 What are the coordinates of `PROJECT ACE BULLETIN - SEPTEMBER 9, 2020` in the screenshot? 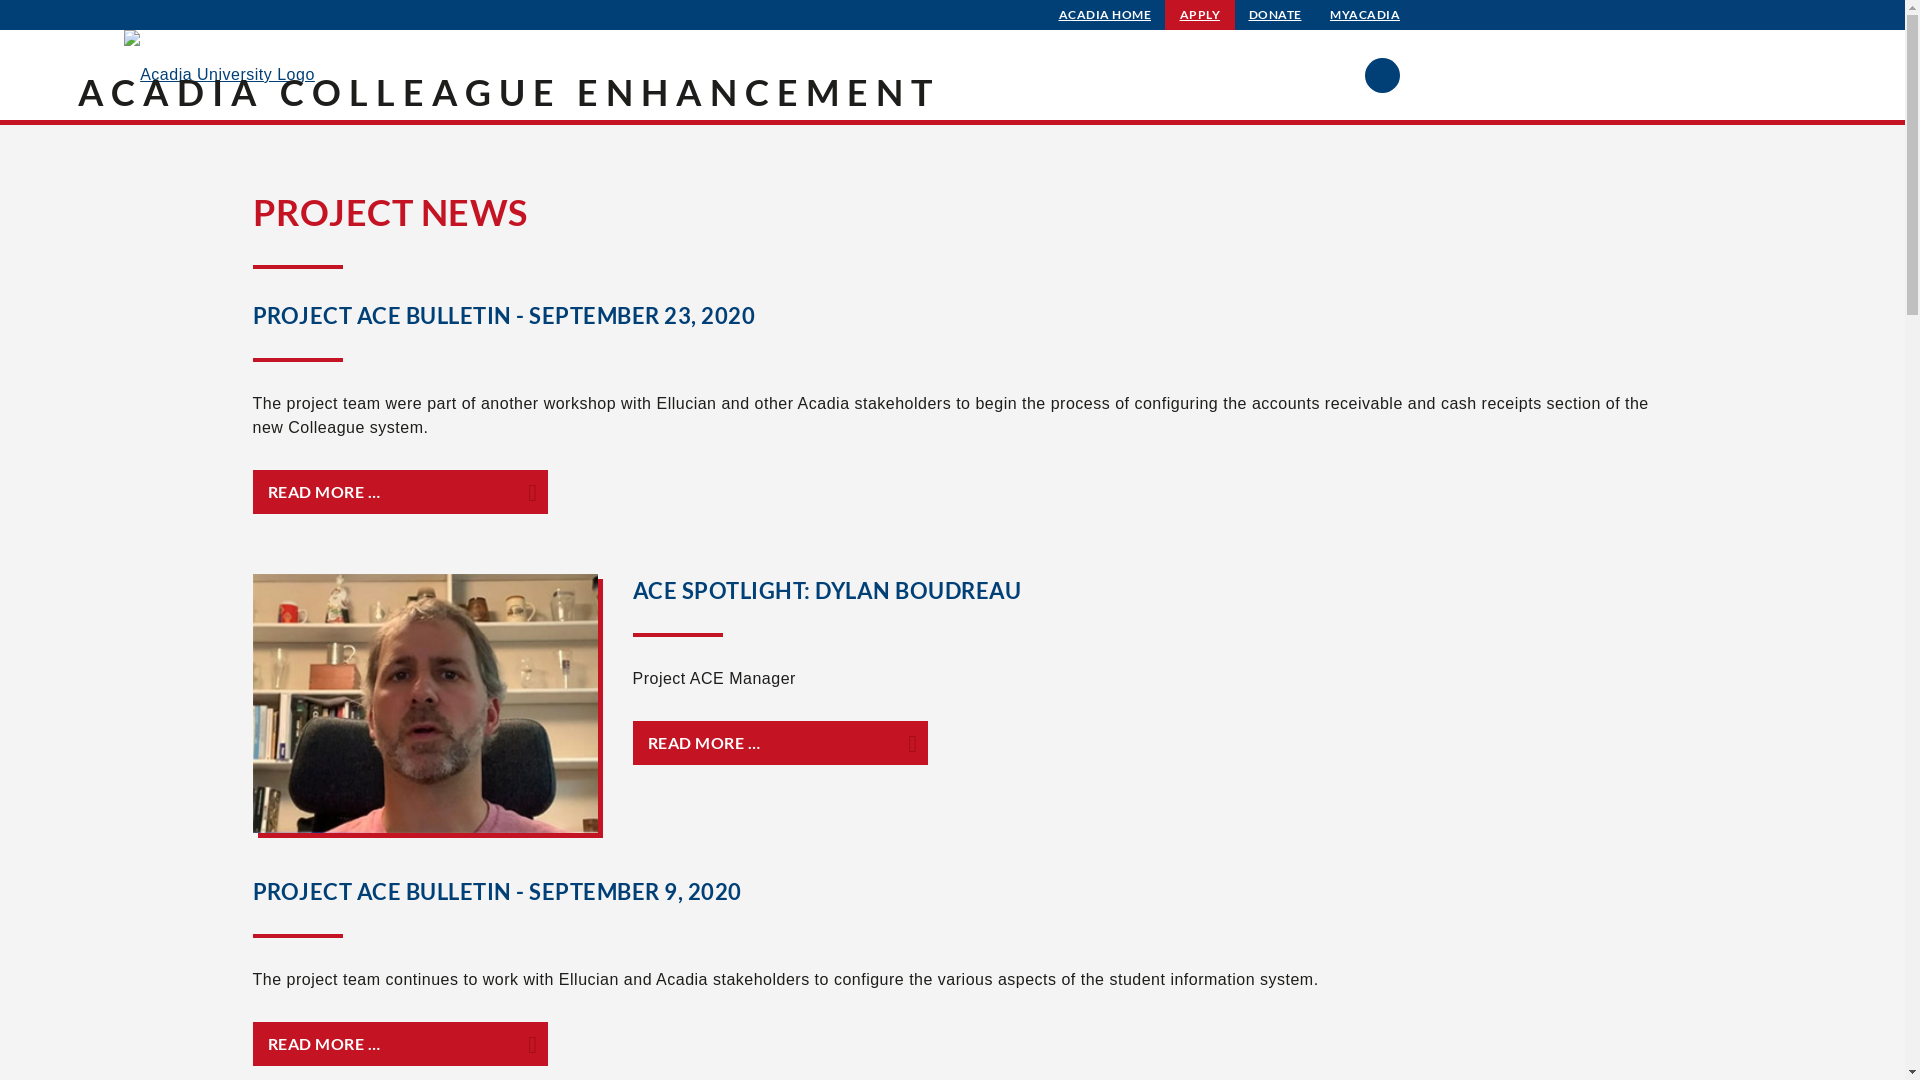 It's located at (496, 891).